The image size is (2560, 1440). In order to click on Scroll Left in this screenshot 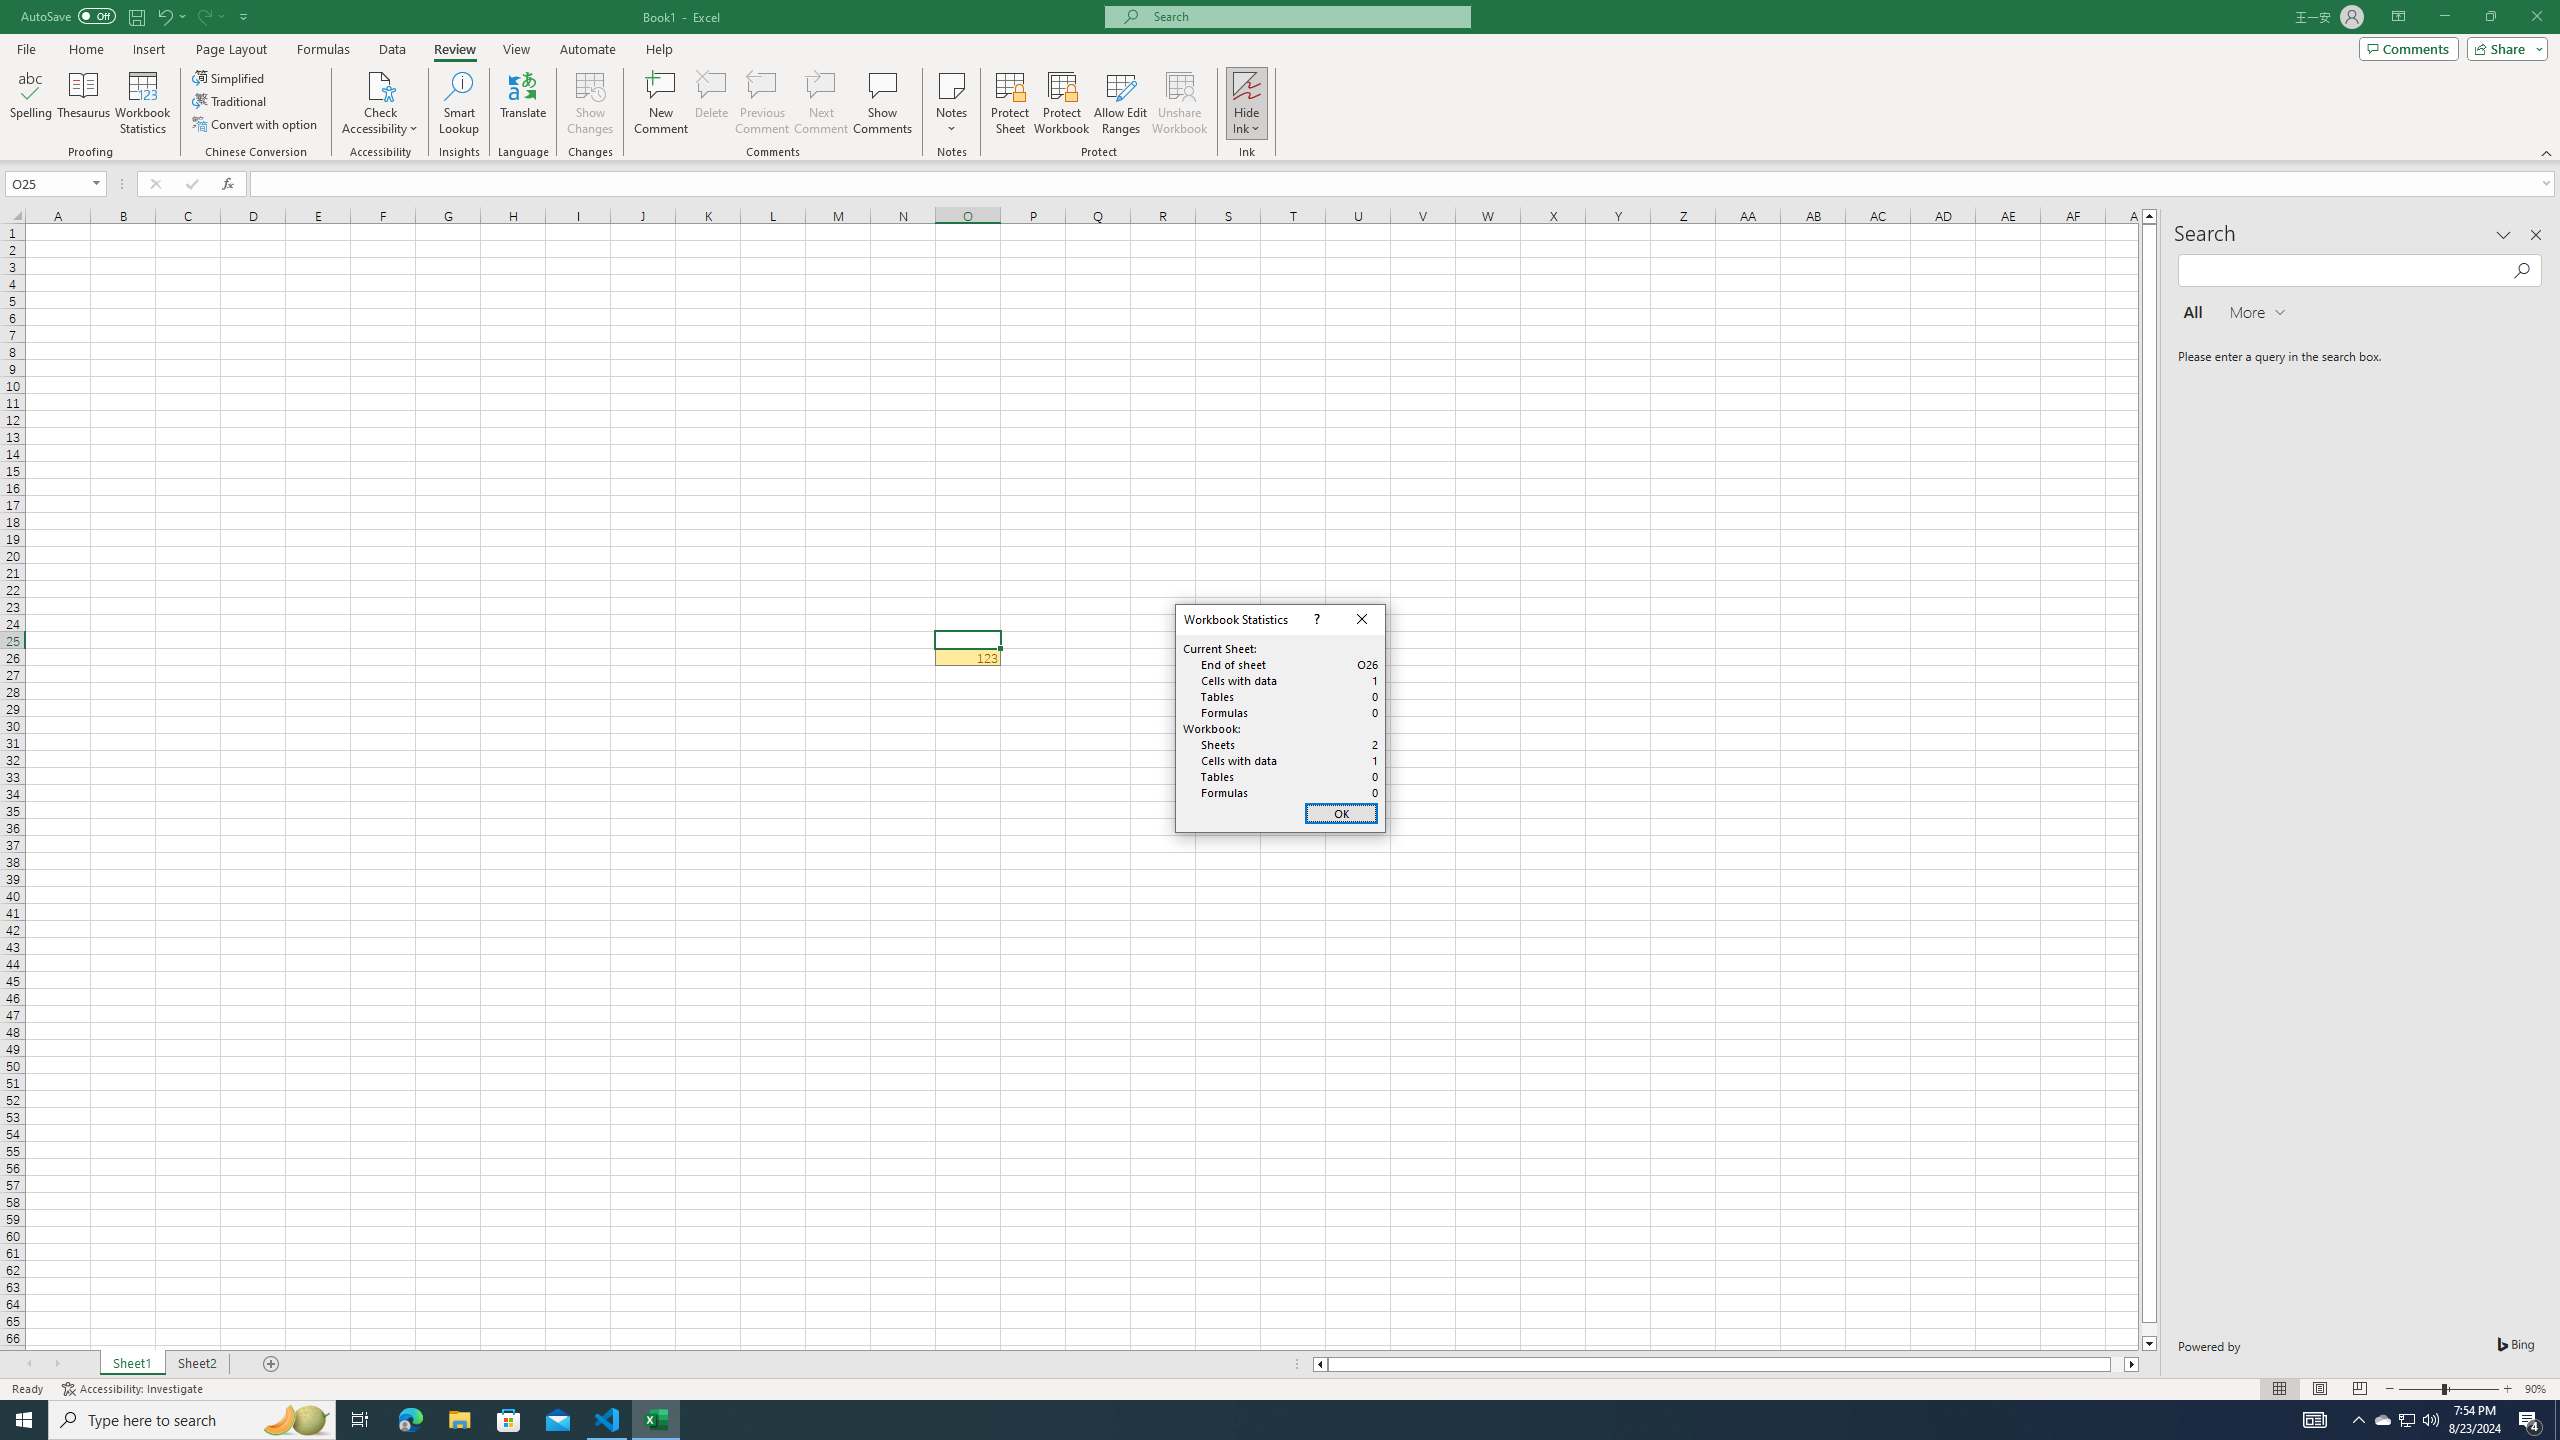, I will do `click(29, 1364)`.